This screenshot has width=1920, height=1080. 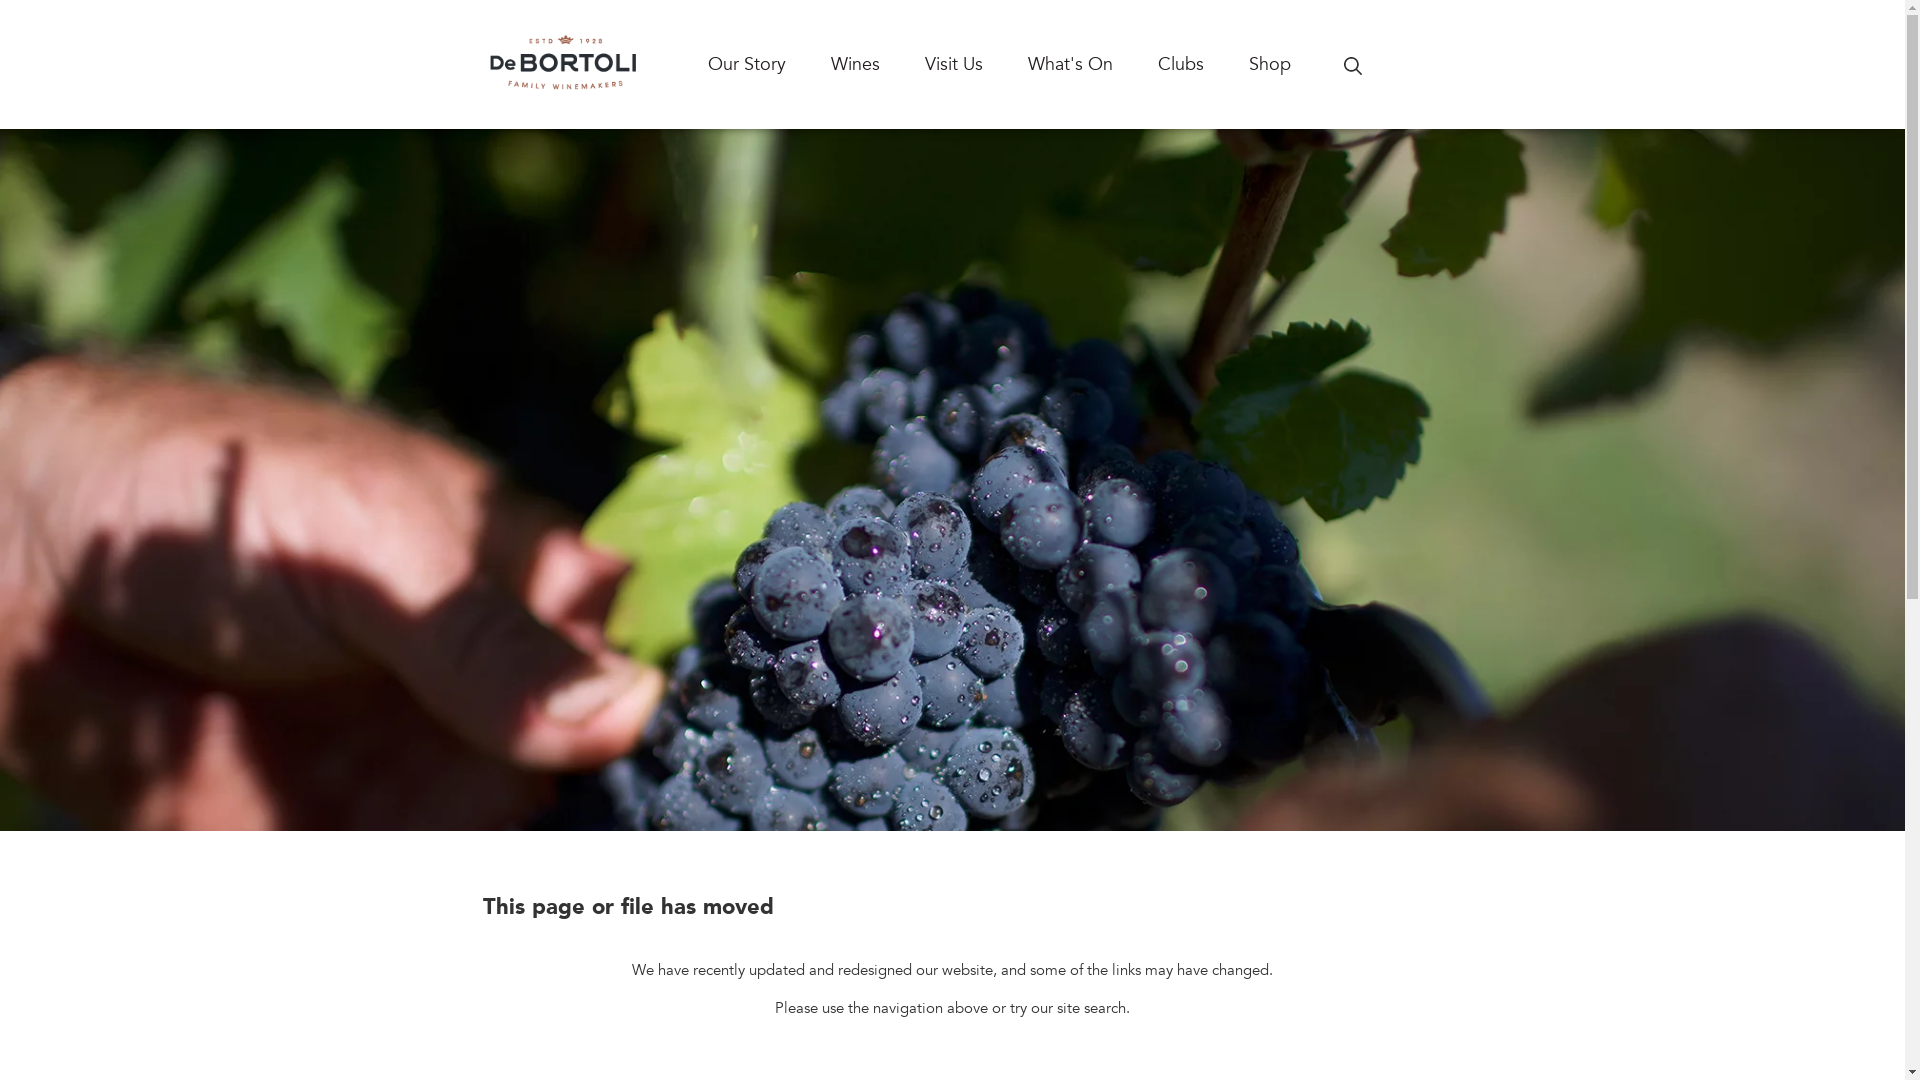 I want to click on Home, so click(x=563, y=64).